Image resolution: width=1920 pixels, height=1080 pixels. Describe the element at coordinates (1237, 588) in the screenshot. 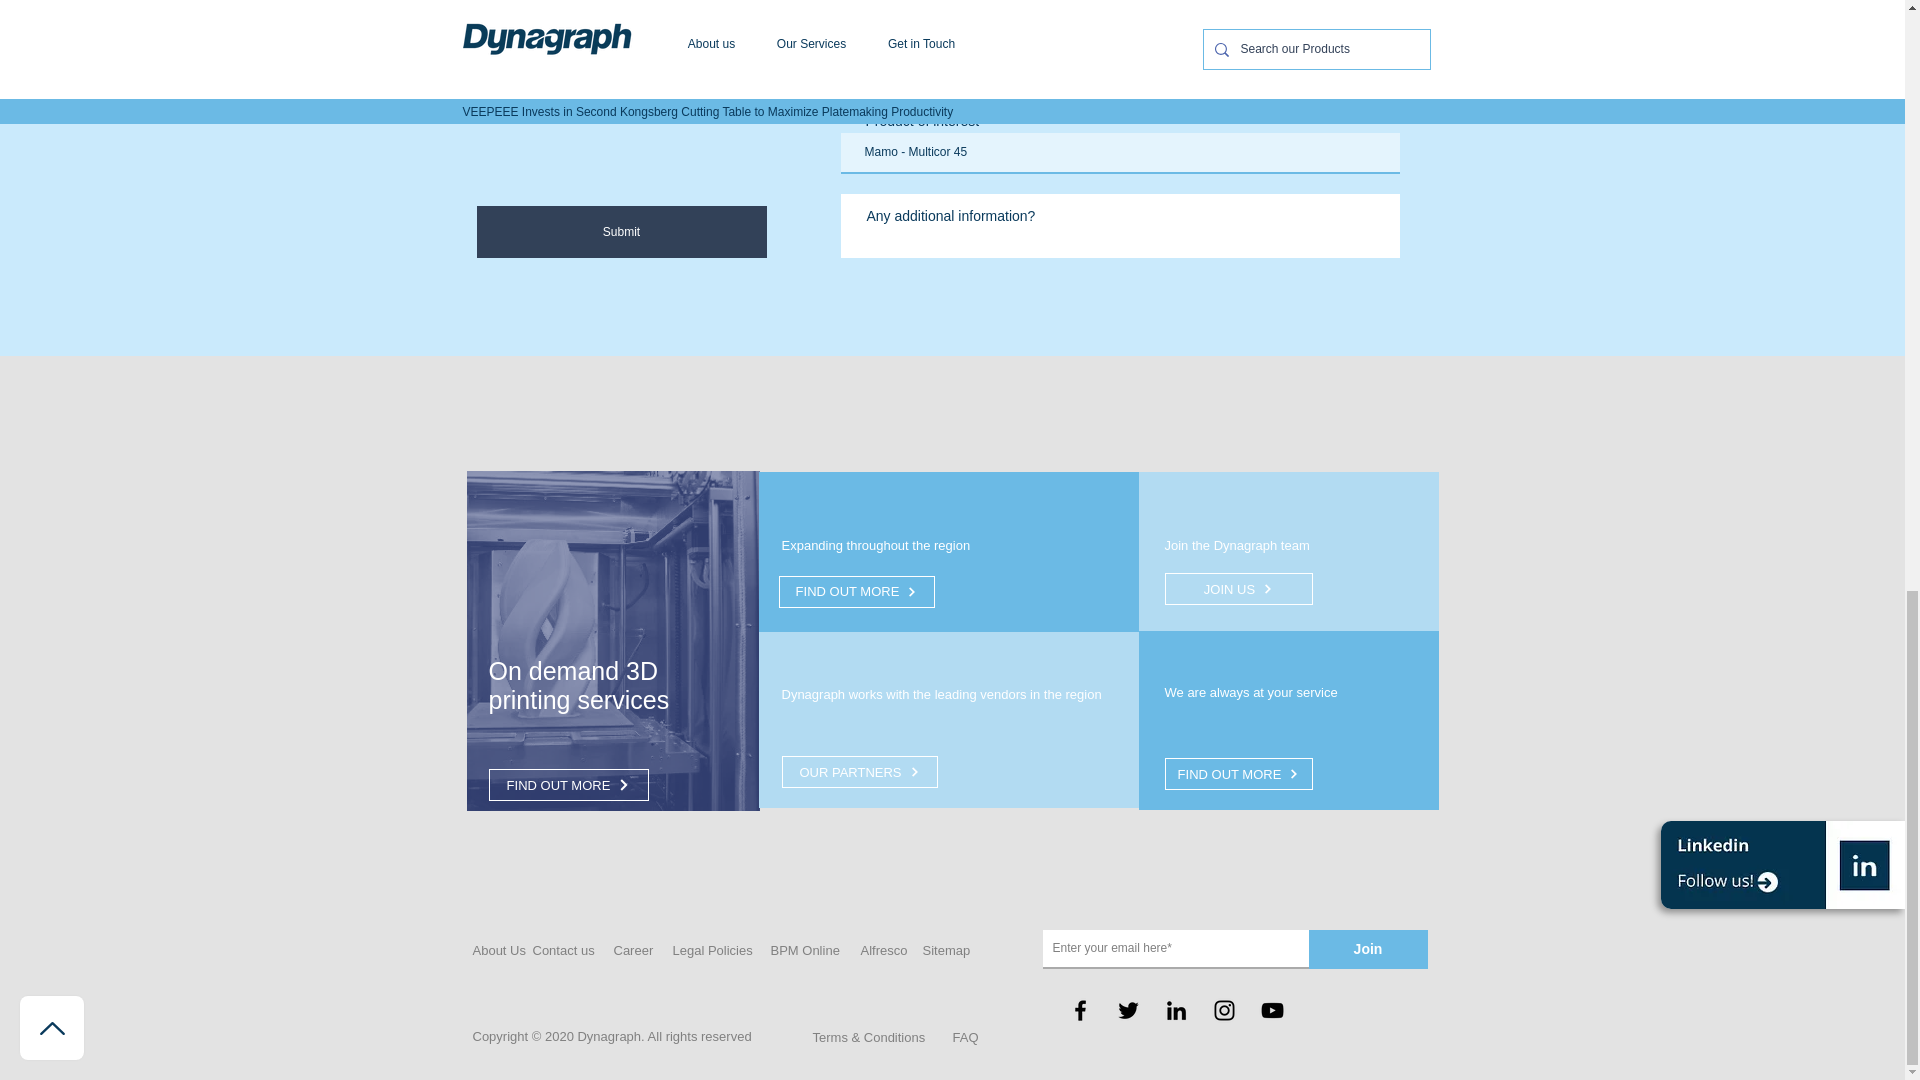

I see `JOIN US` at that location.